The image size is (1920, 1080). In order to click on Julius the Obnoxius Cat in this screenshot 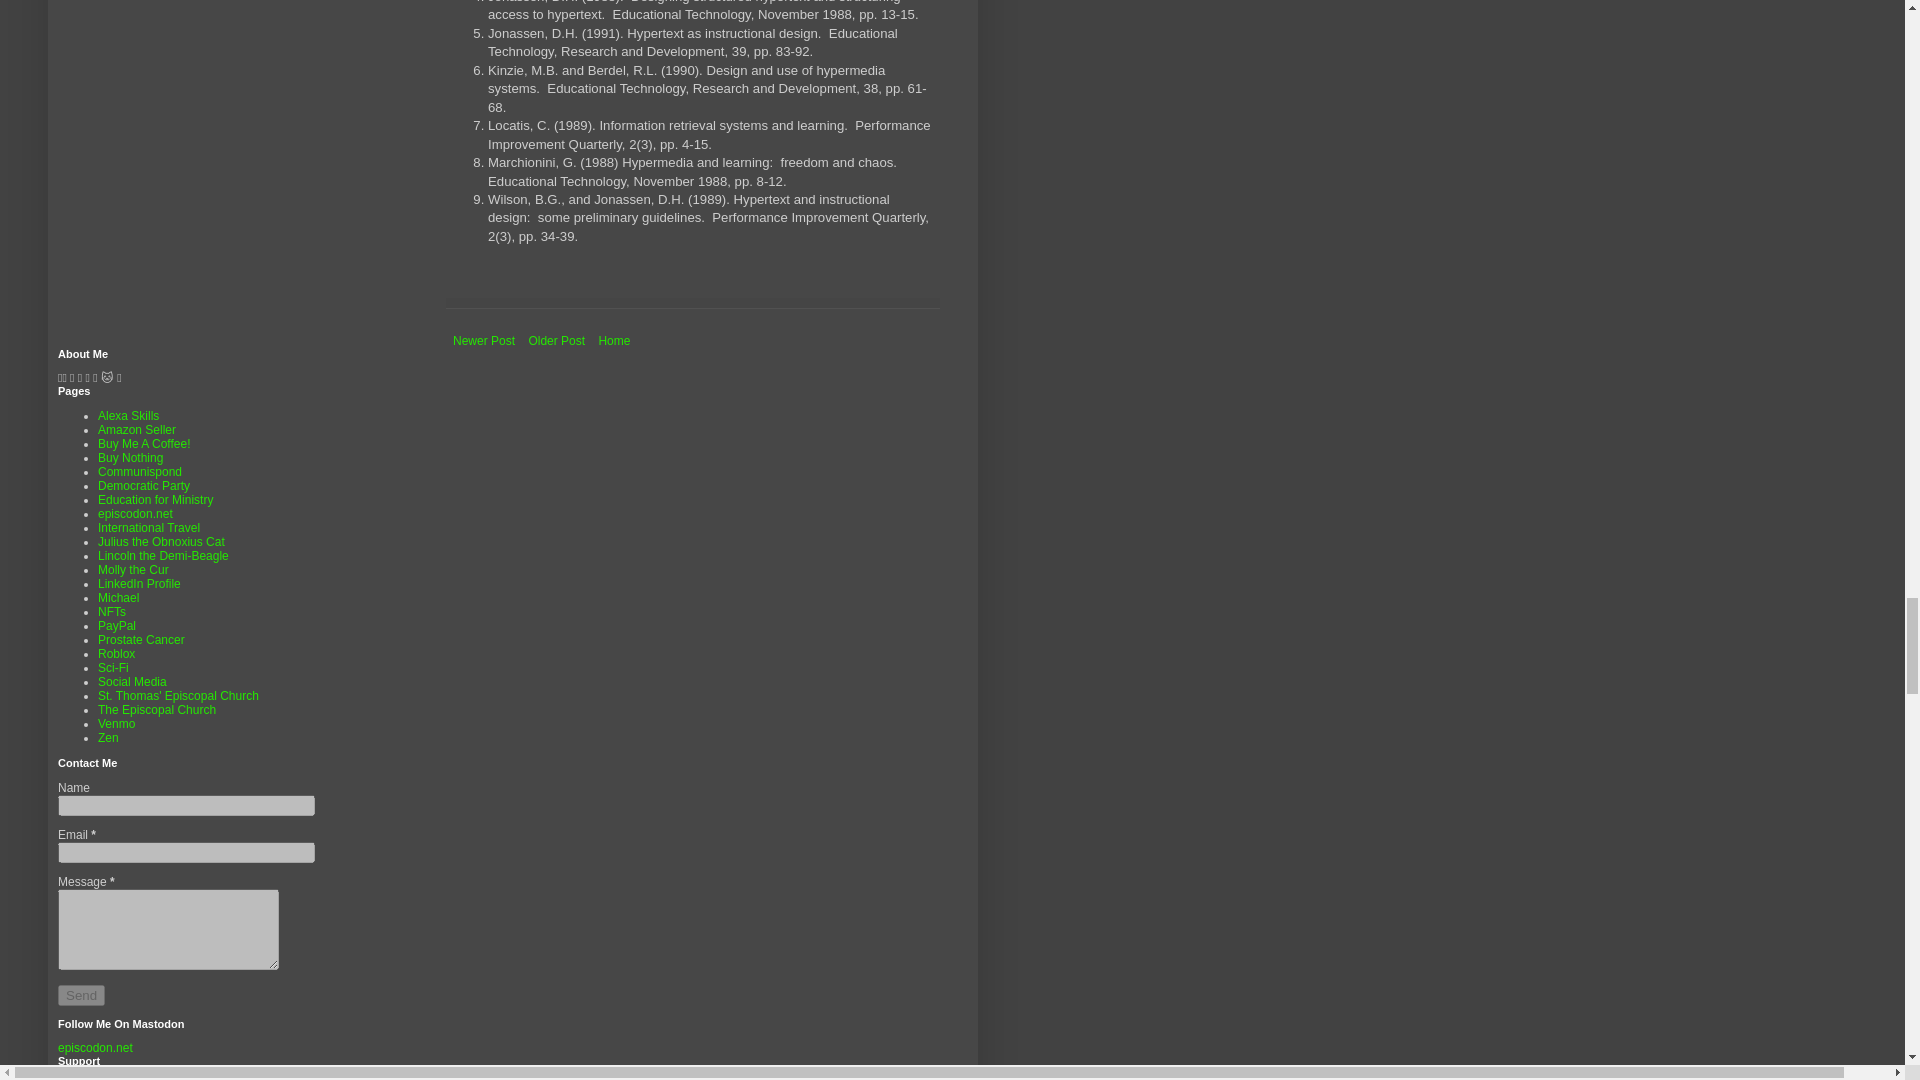, I will do `click(160, 541)`.